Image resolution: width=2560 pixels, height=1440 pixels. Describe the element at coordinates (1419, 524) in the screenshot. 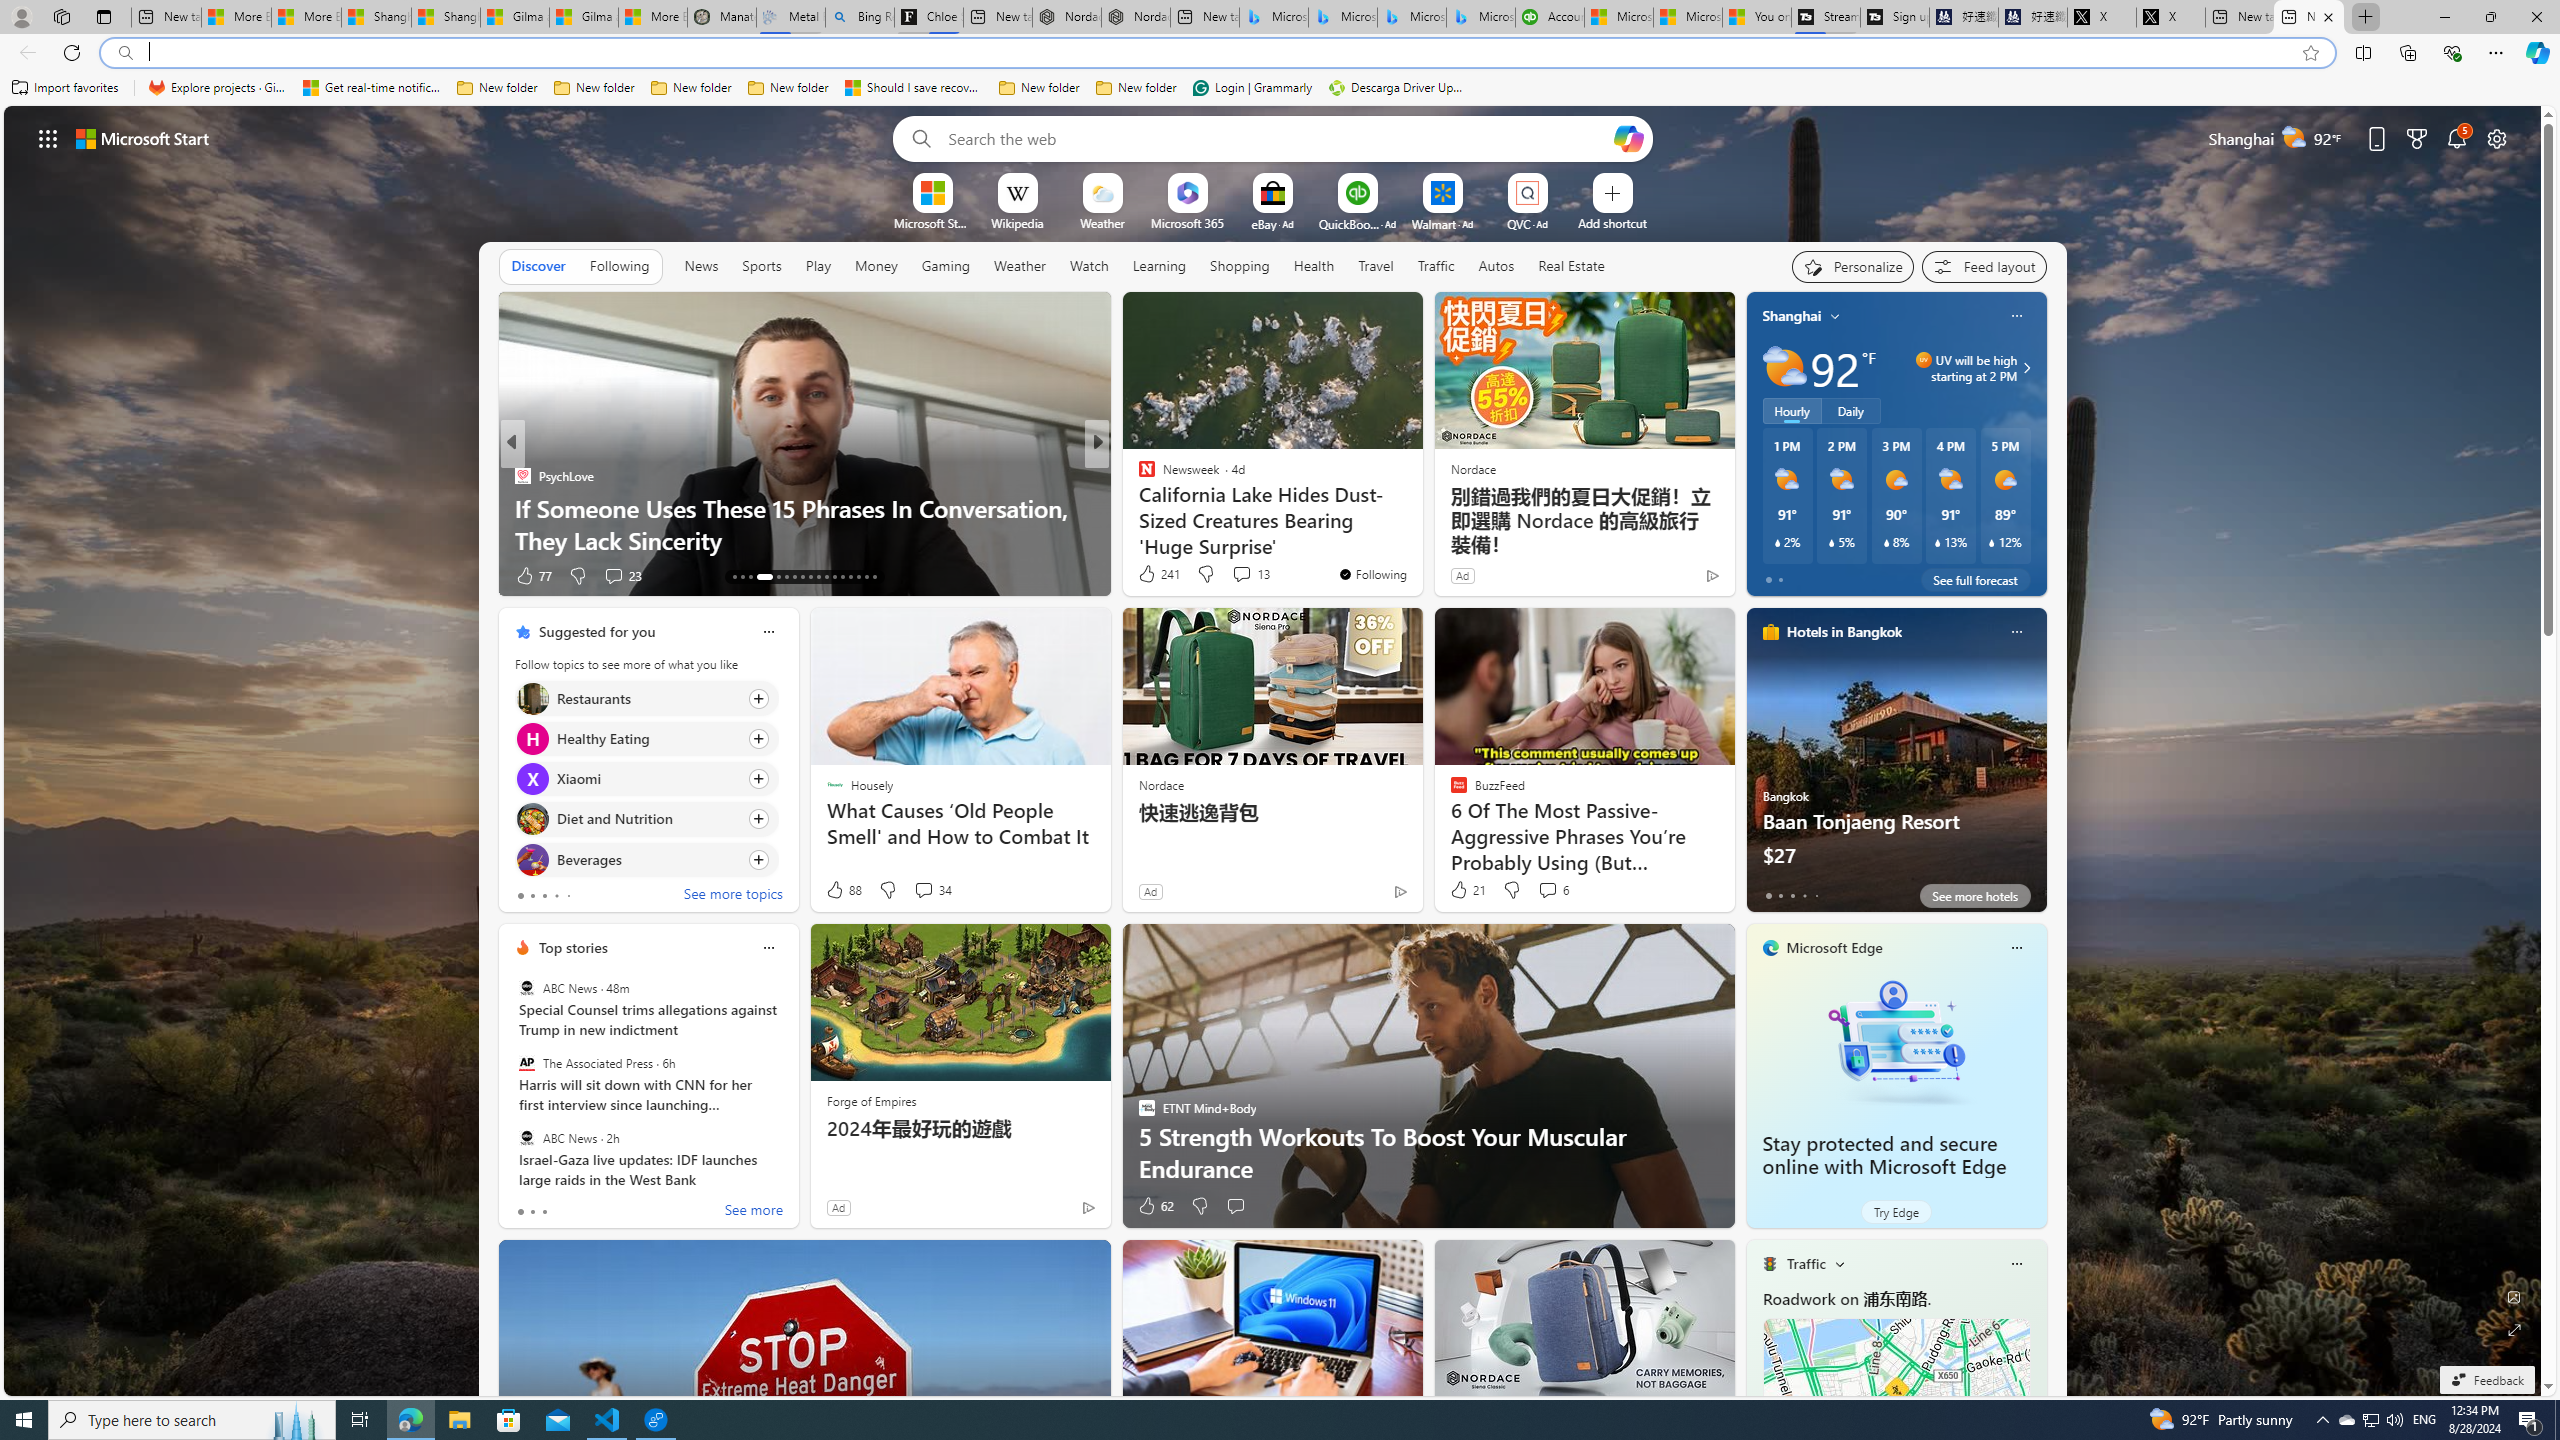

I see `5 Best Lifting Workouts for Men To Build a Chiseled Body` at that location.